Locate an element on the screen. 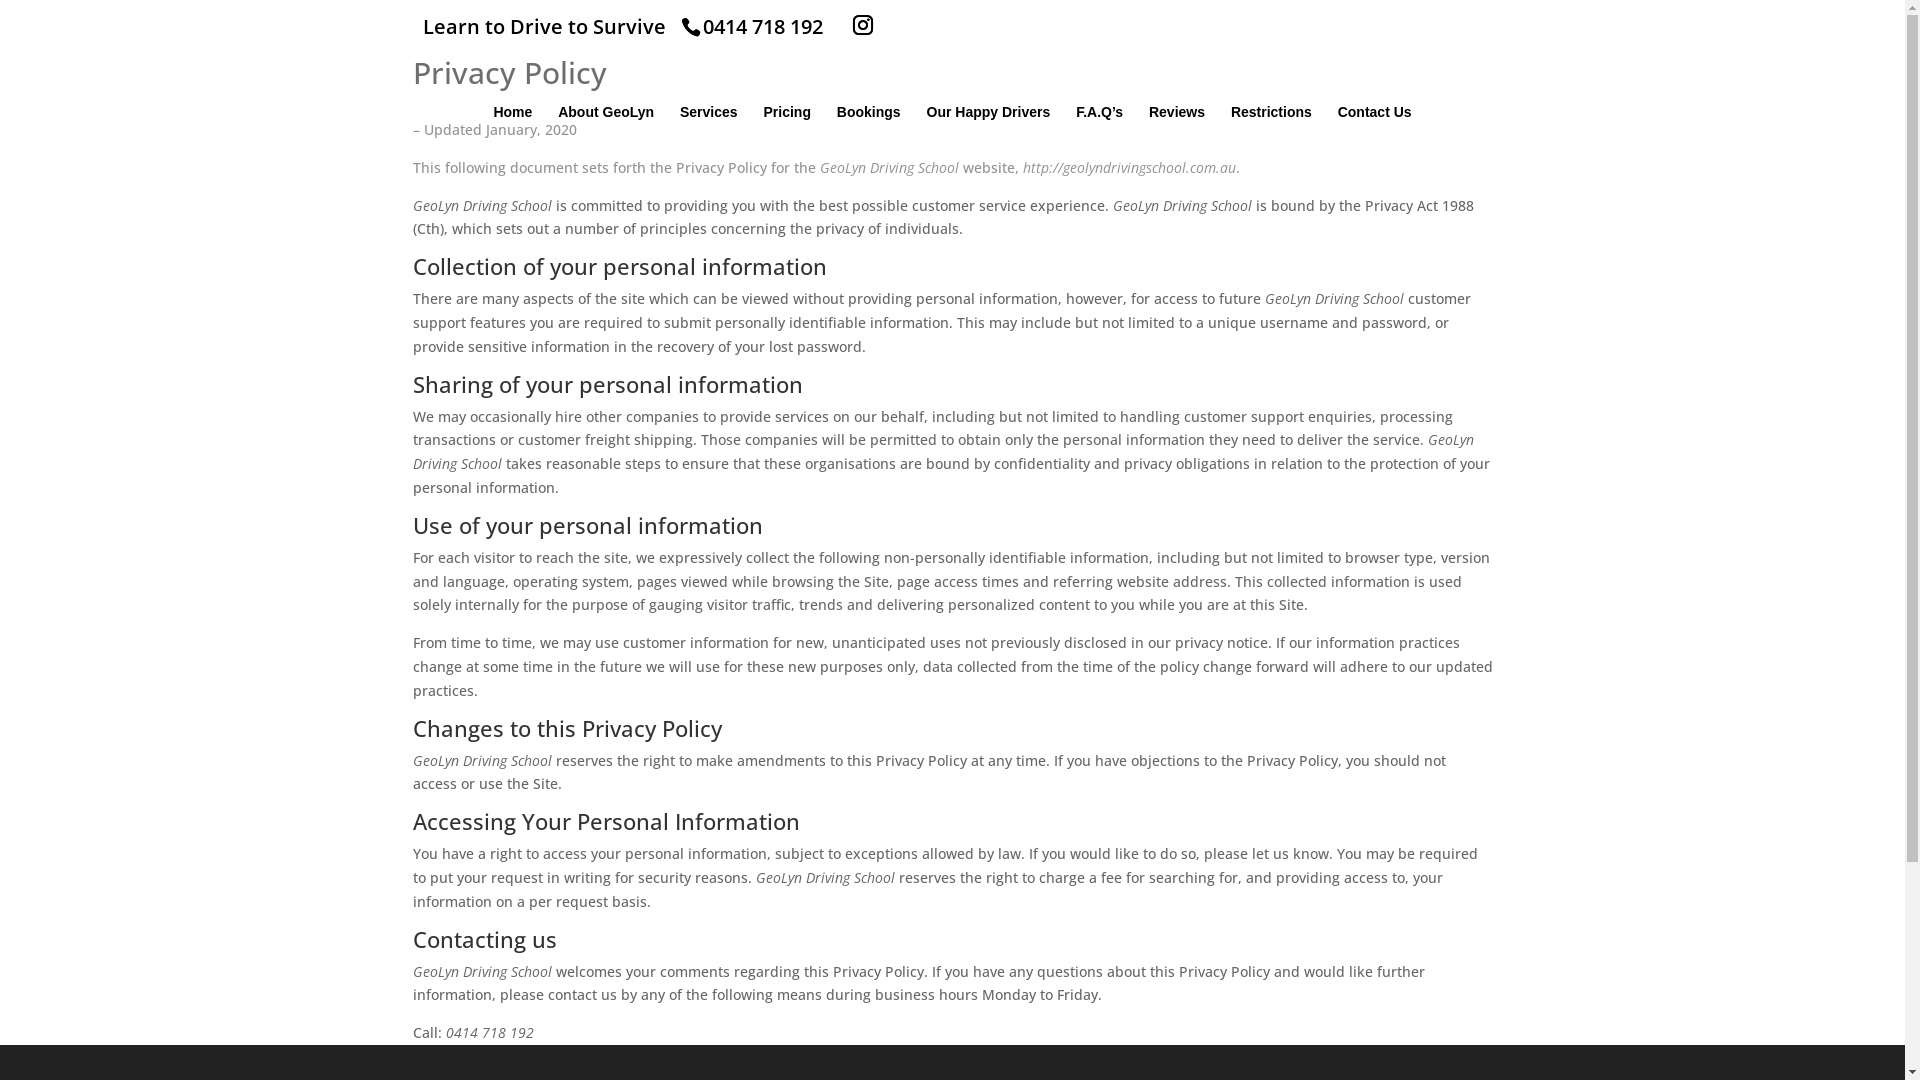 The height and width of the screenshot is (1080, 1920). Services is located at coordinates (709, 150).